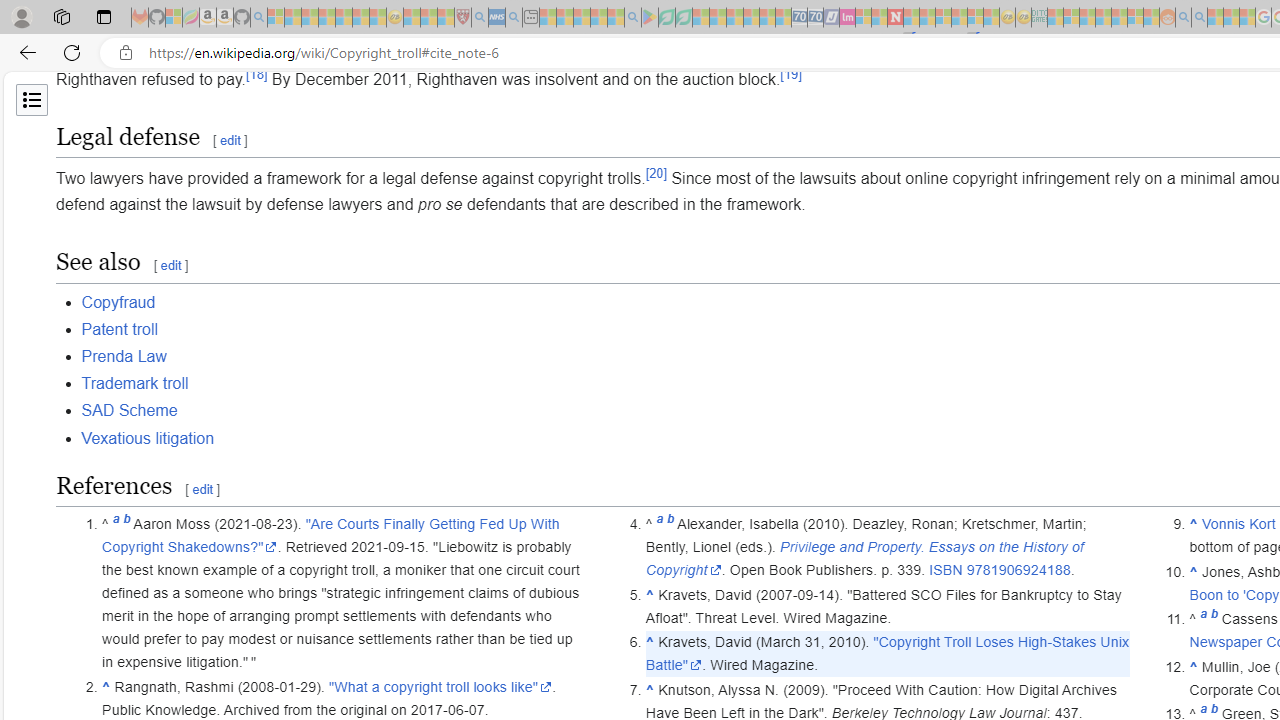 The image size is (1280, 720). Describe the element at coordinates (128, 410) in the screenshot. I see `SAD Scheme` at that location.